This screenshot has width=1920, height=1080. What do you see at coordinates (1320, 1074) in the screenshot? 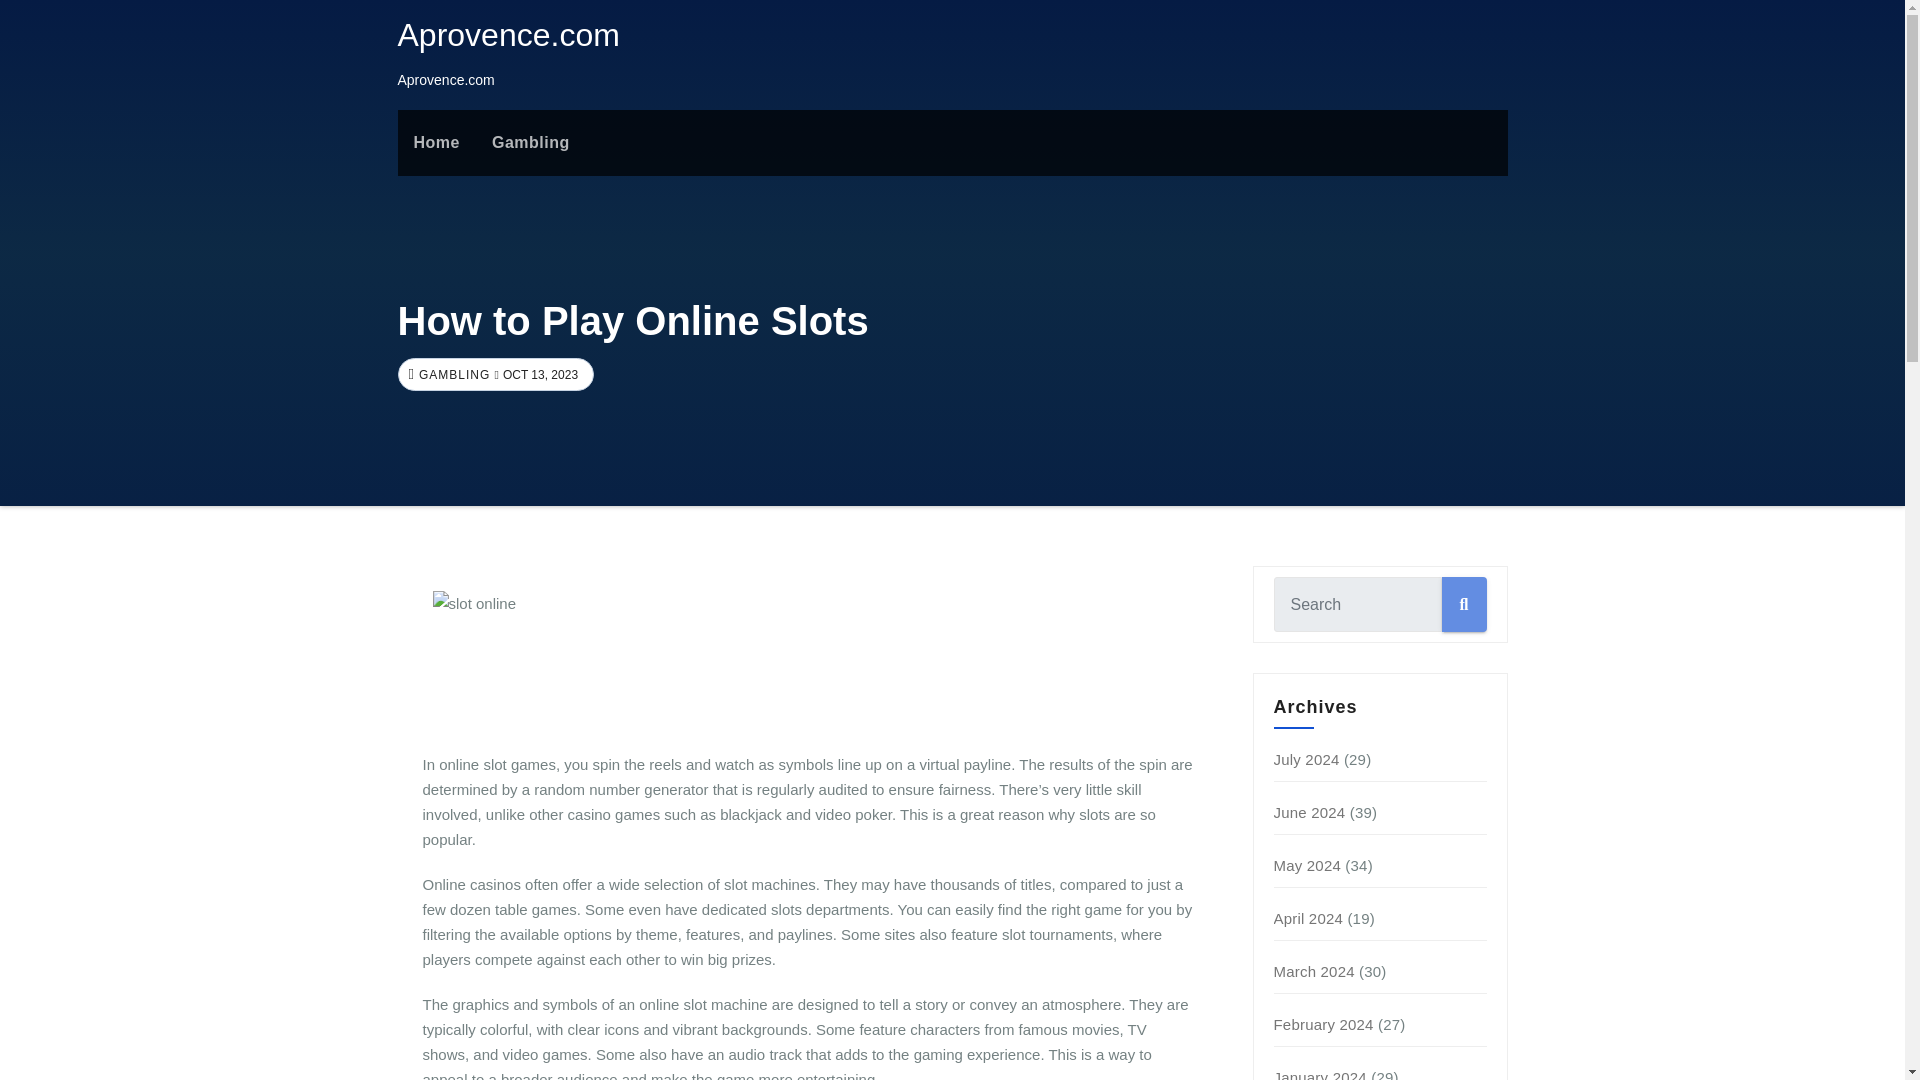
I see `January 2024` at bounding box center [1320, 1074].